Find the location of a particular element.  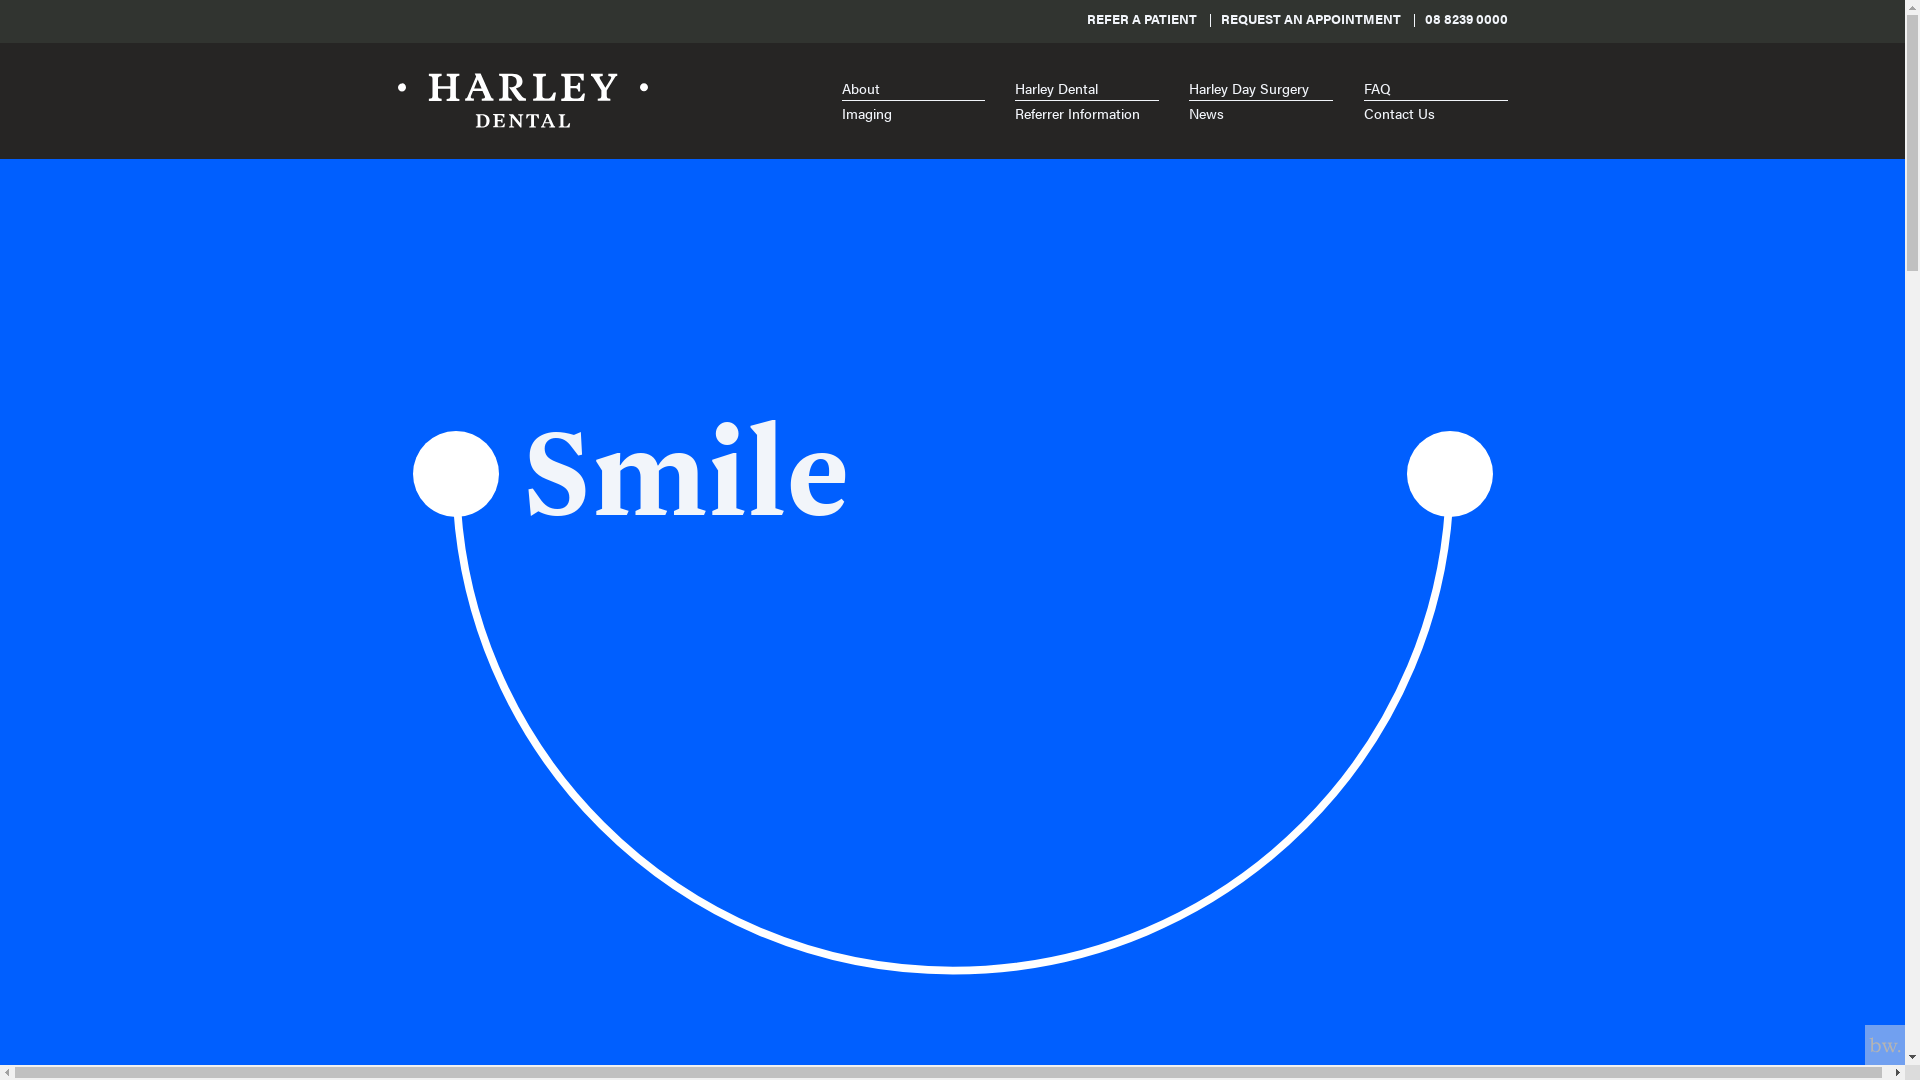

Contact Us is located at coordinates (1436, 114).